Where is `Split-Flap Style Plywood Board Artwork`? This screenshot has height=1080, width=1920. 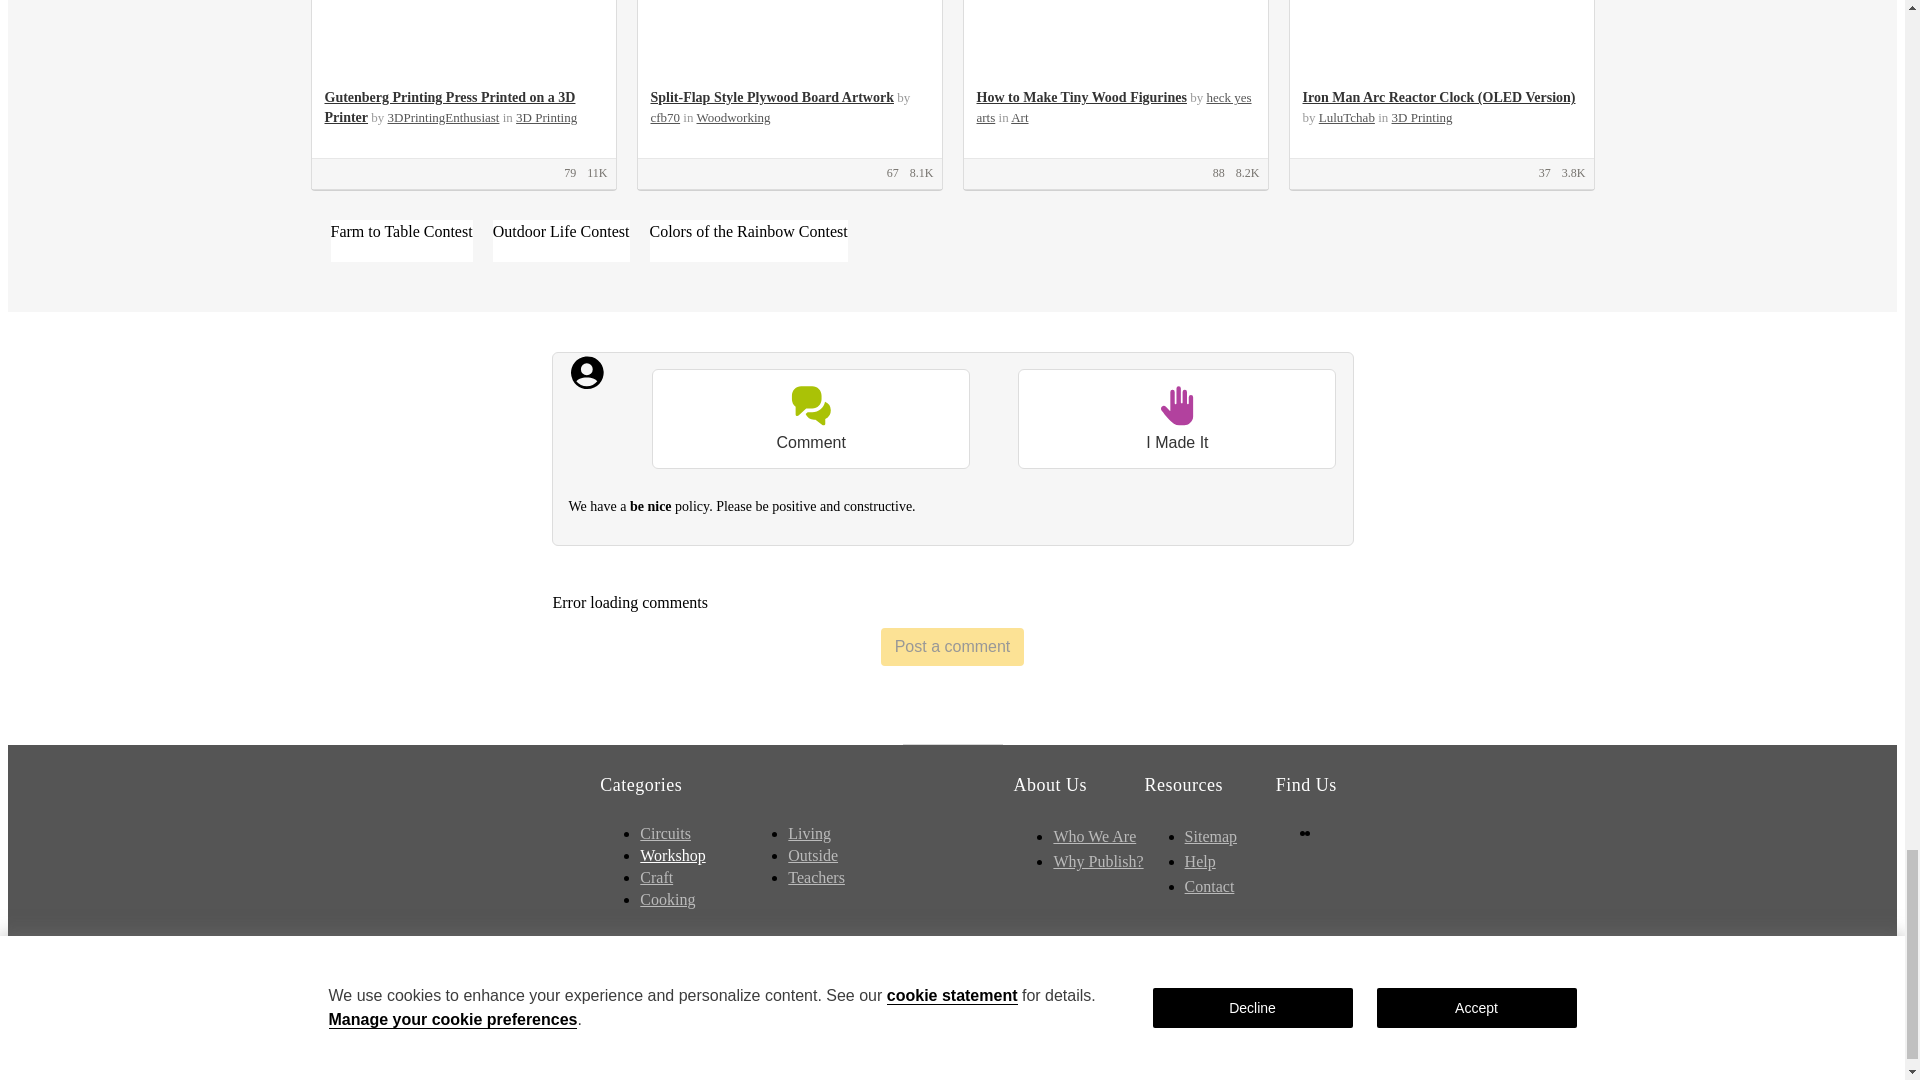
Split-Flap Style Plywood Board Artwork is located at coordinates (771, 96).